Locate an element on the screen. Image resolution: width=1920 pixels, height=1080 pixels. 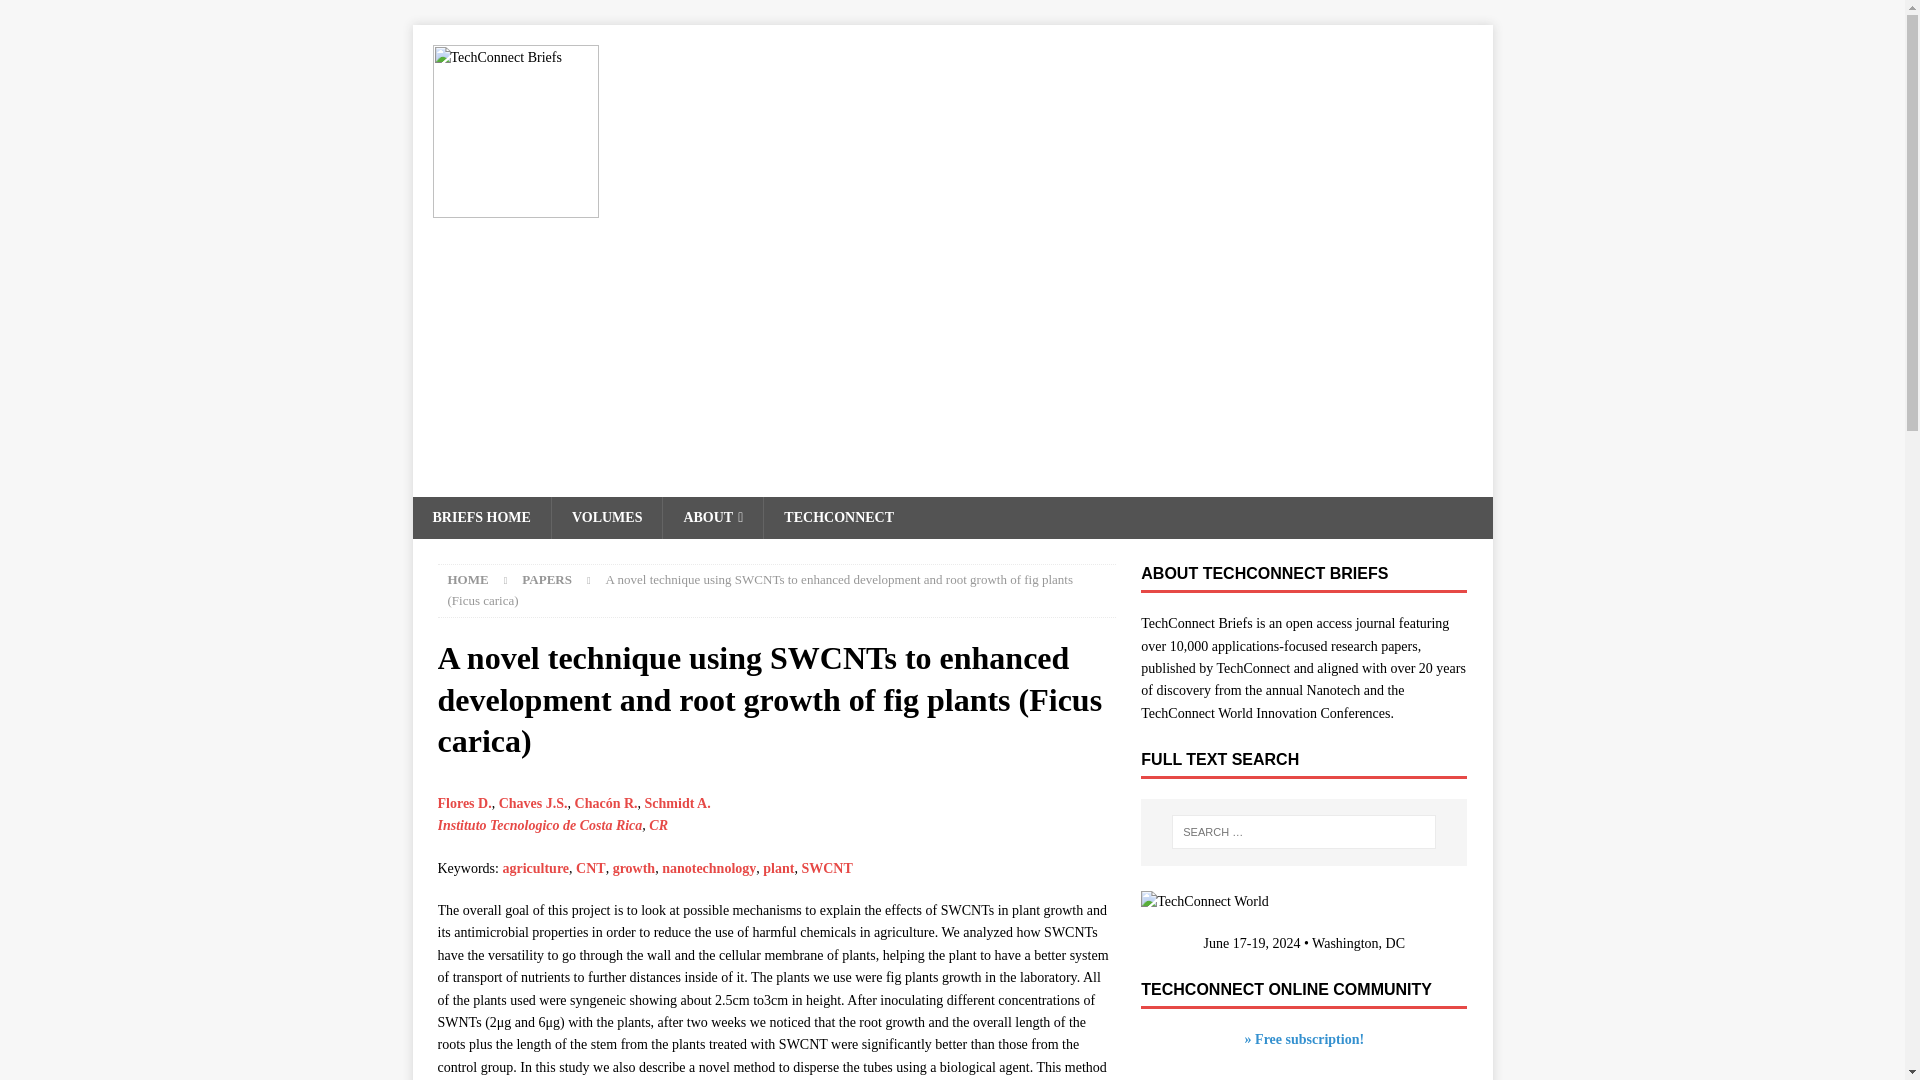
growth is located at coordinates (634, 868).